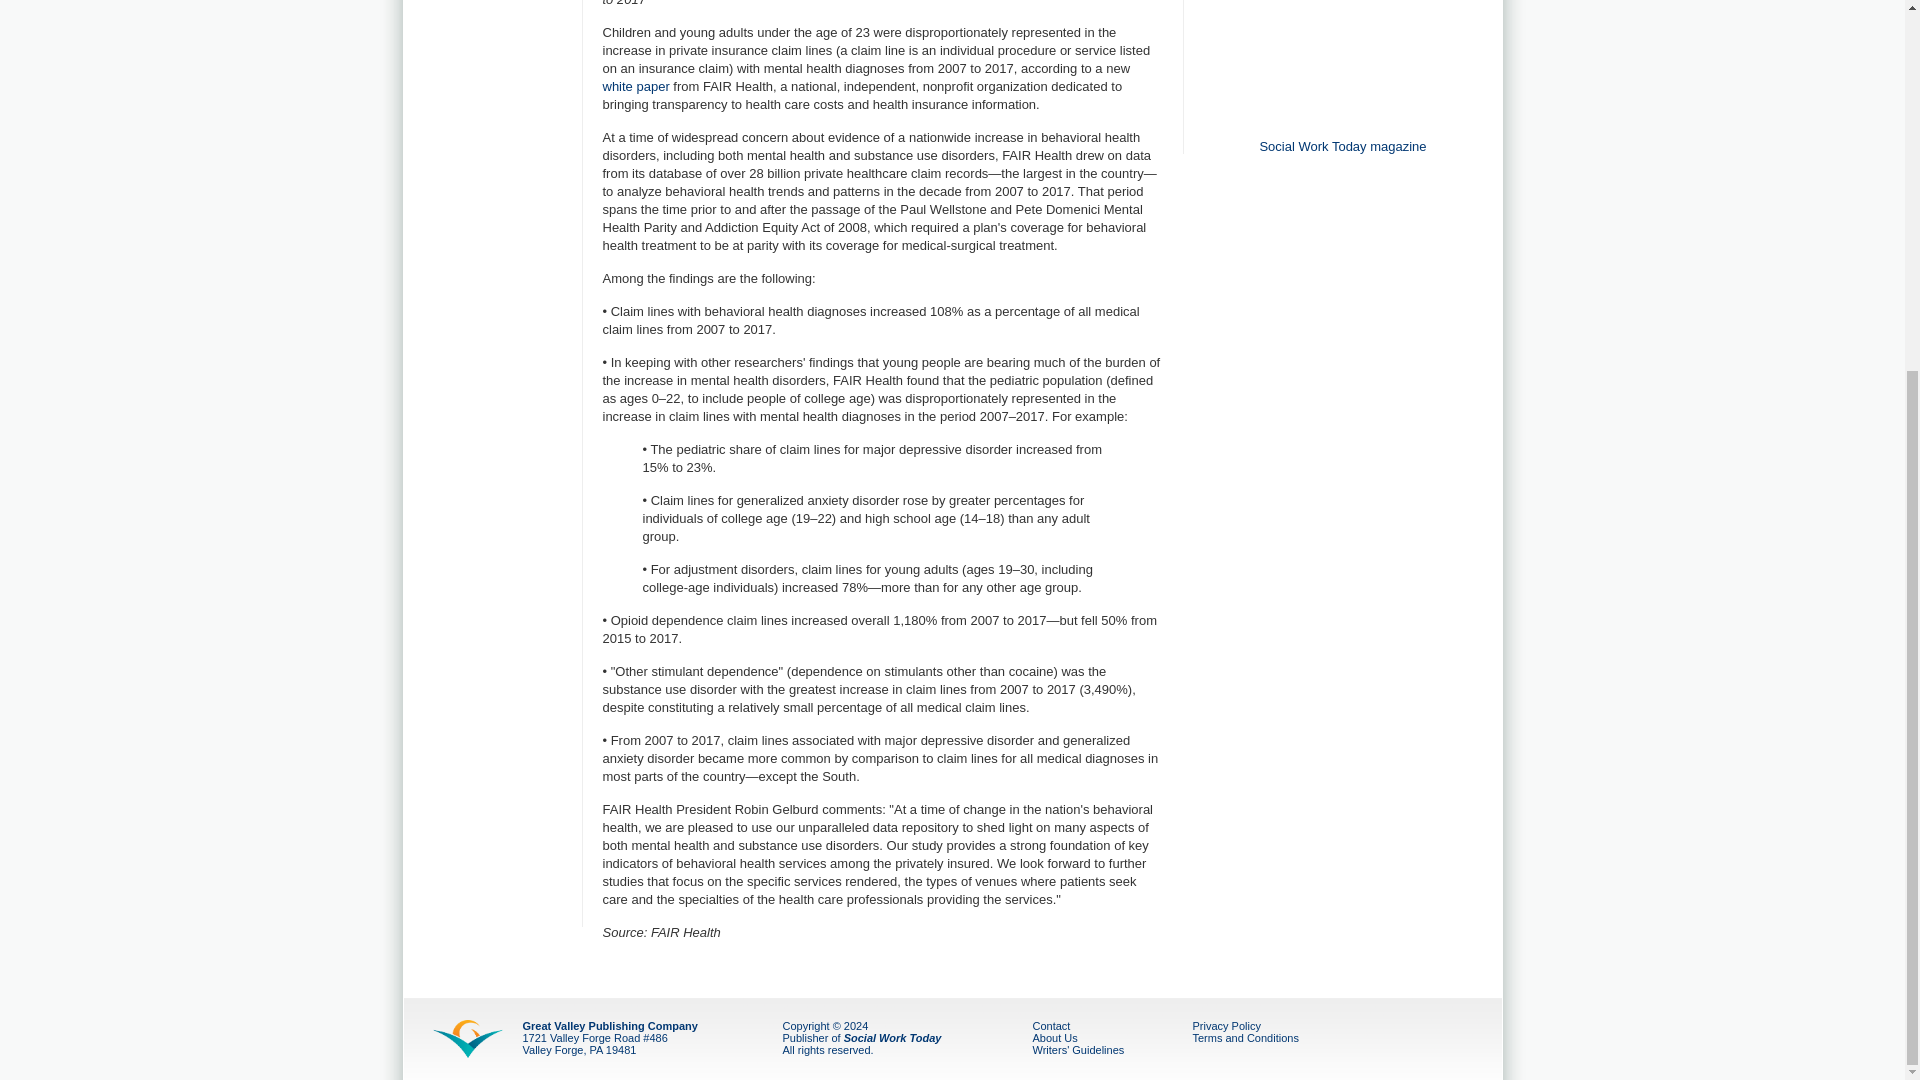 This screenshot has height=1080, width=1920. Describe the element at coordinates (1342, 146) in the screenshot. I see `Social Work Today magazine` at that location.